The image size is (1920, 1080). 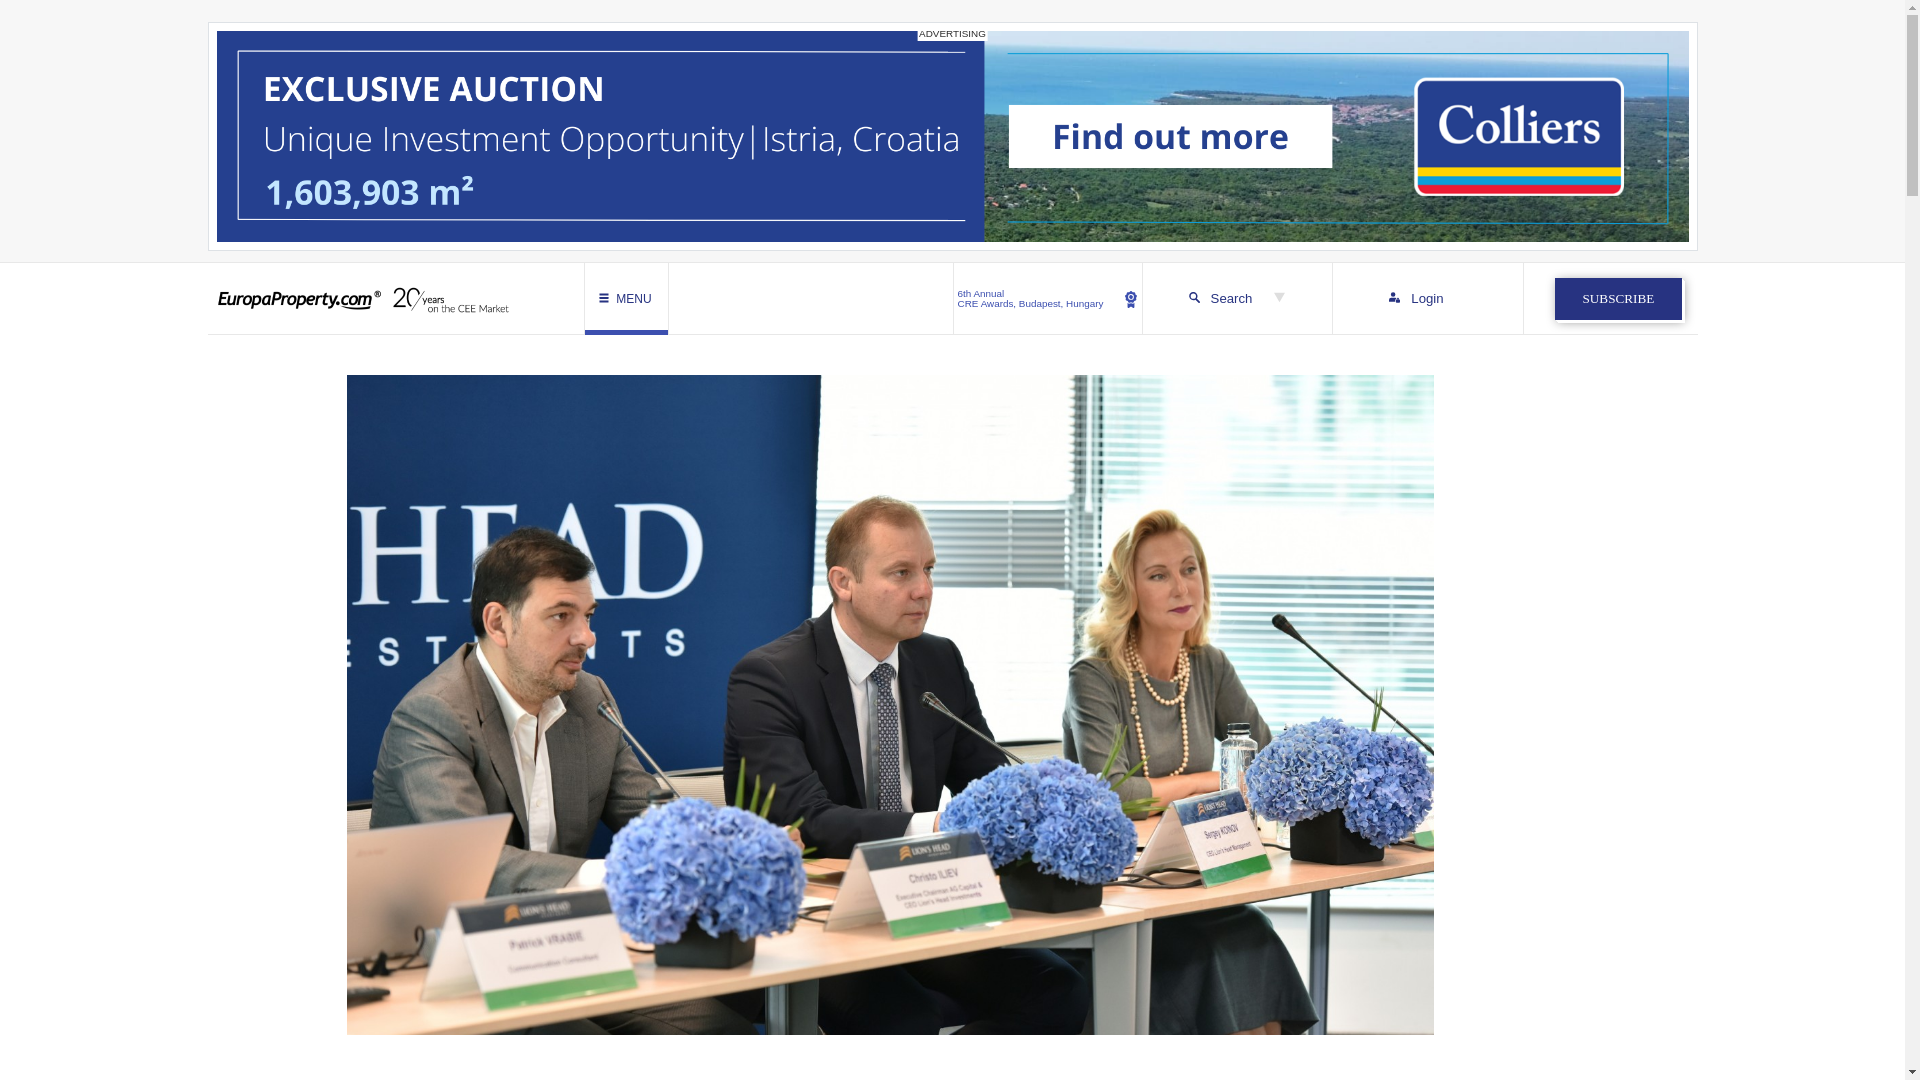 What do you see at coordinates (1618, 298) in the screenshot?
I see `Login` at bounding box center [1618, 298].